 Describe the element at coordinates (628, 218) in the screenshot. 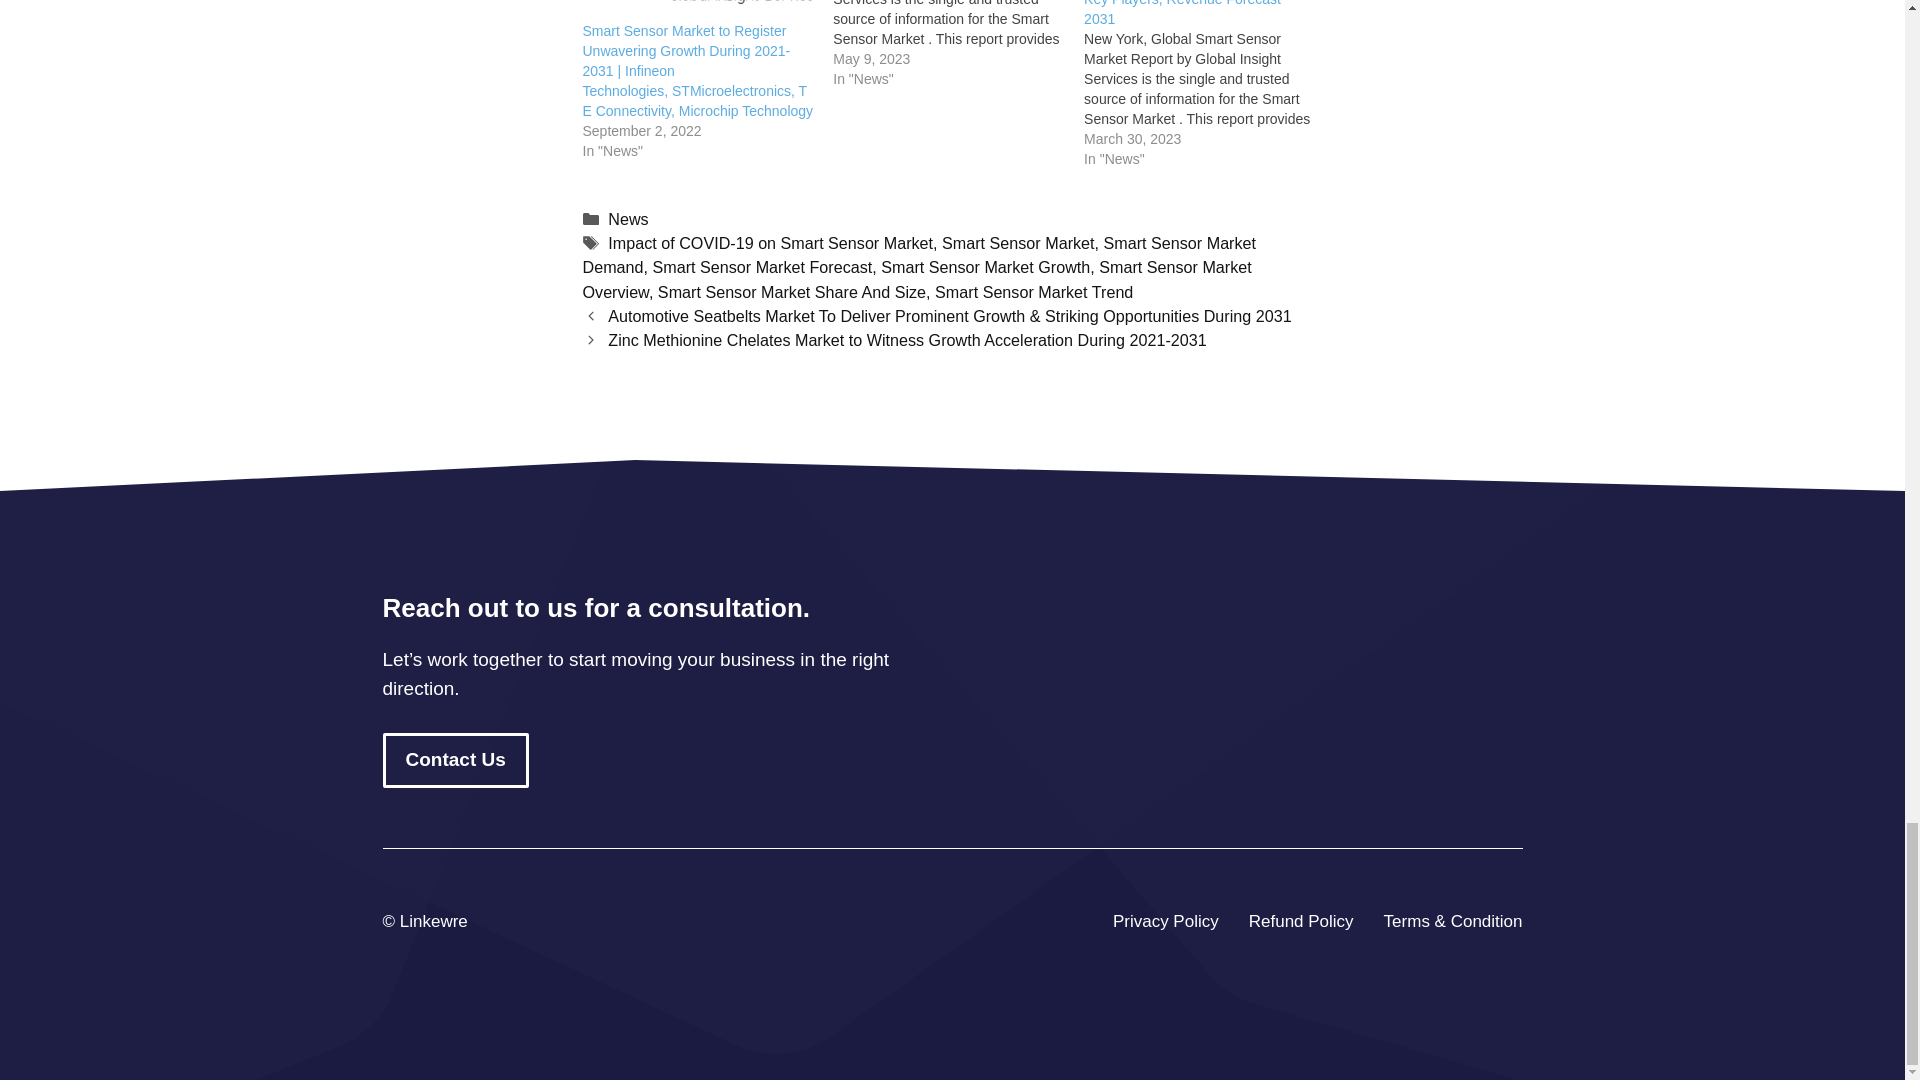

I see `News` at that location.